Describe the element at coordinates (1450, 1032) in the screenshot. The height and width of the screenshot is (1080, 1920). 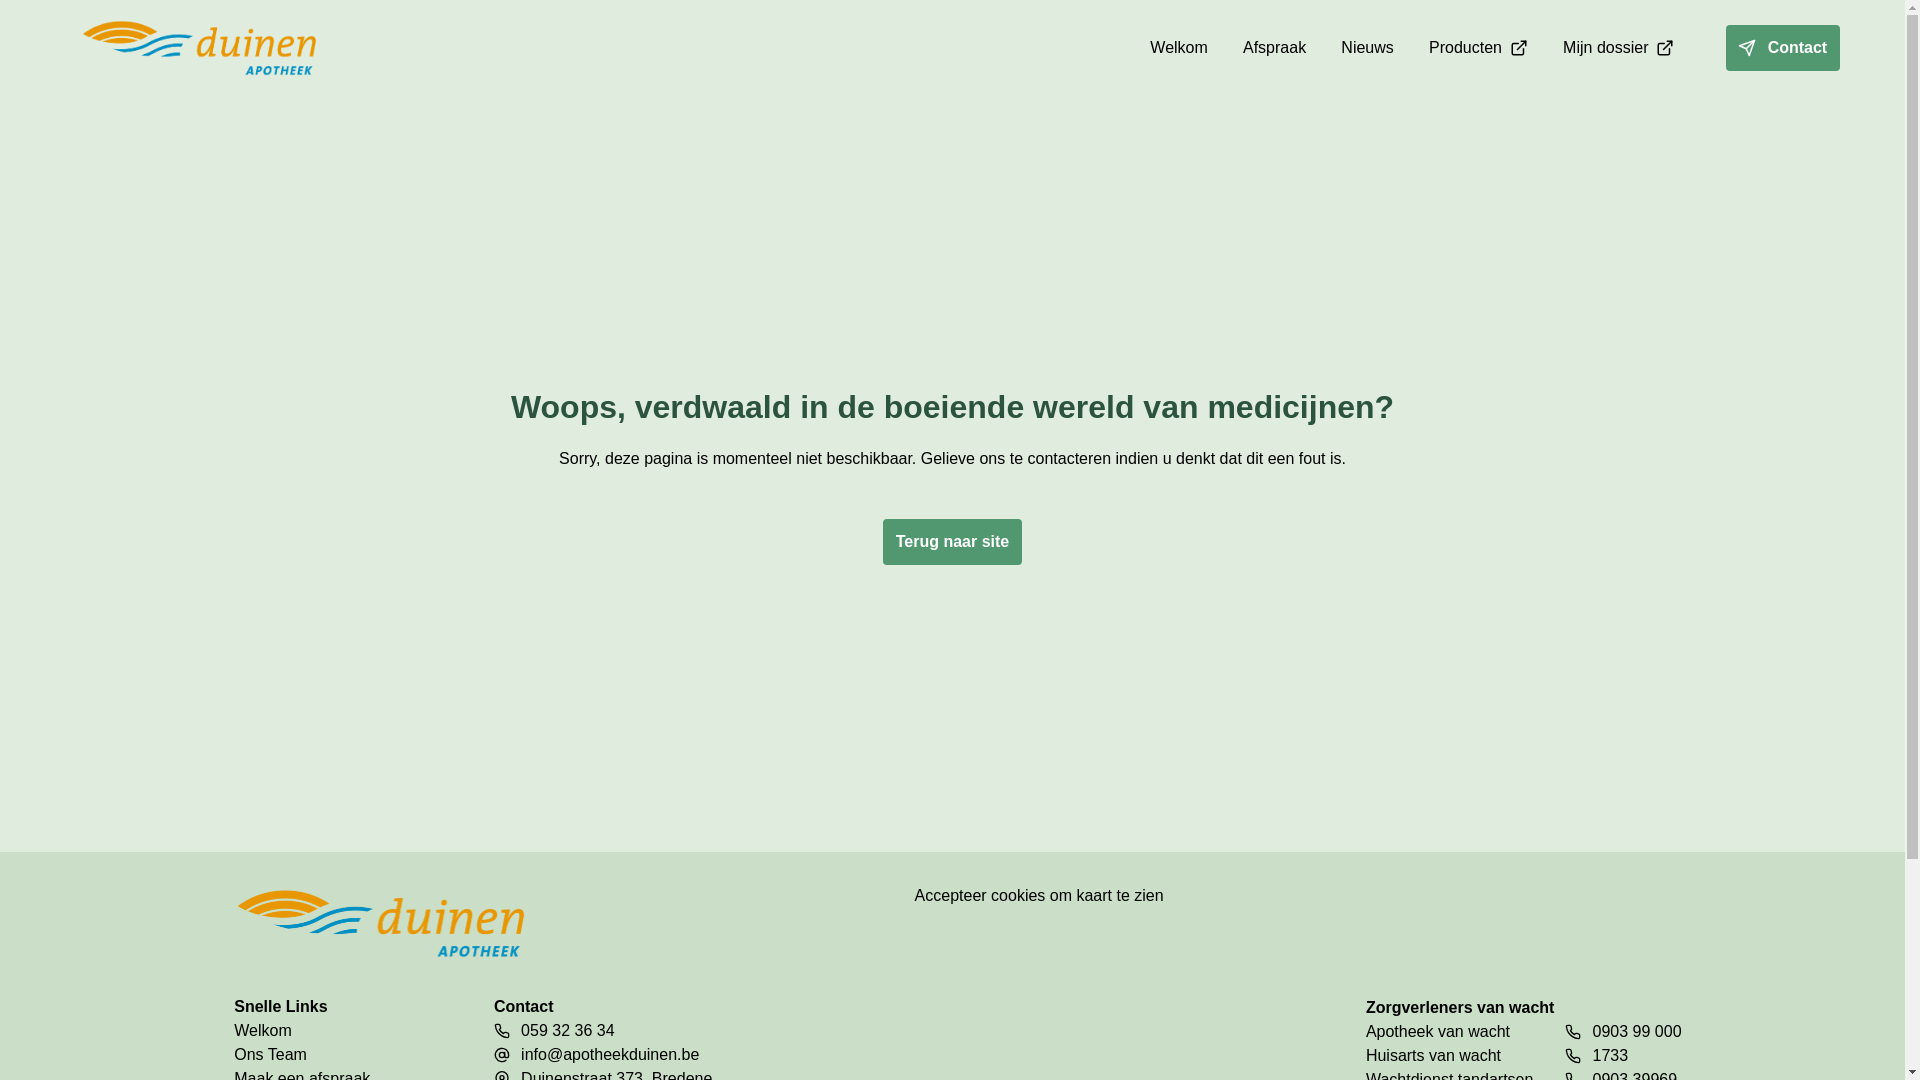
I see `Apotheek van wacht` at that location.